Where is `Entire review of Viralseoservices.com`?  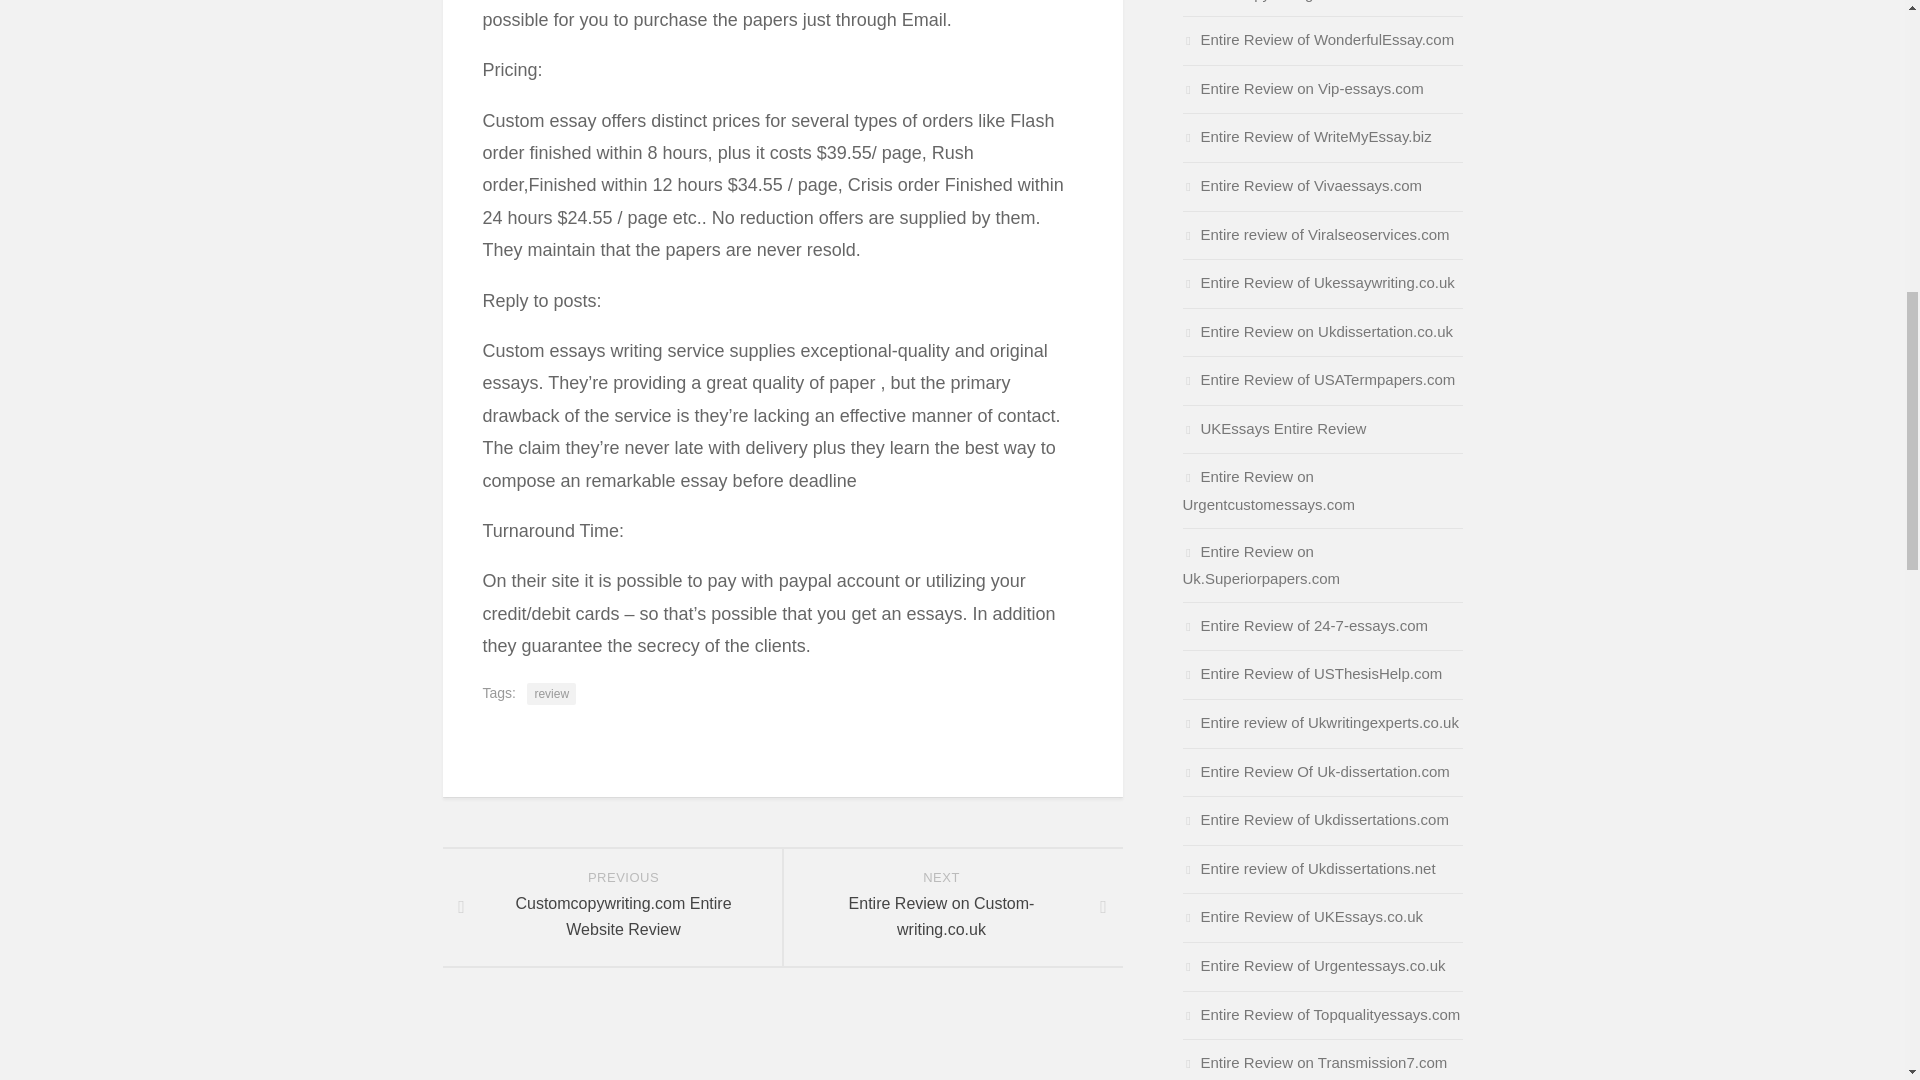 Entire review of Viralseoservices.com is located at coordinates (1316, 234).